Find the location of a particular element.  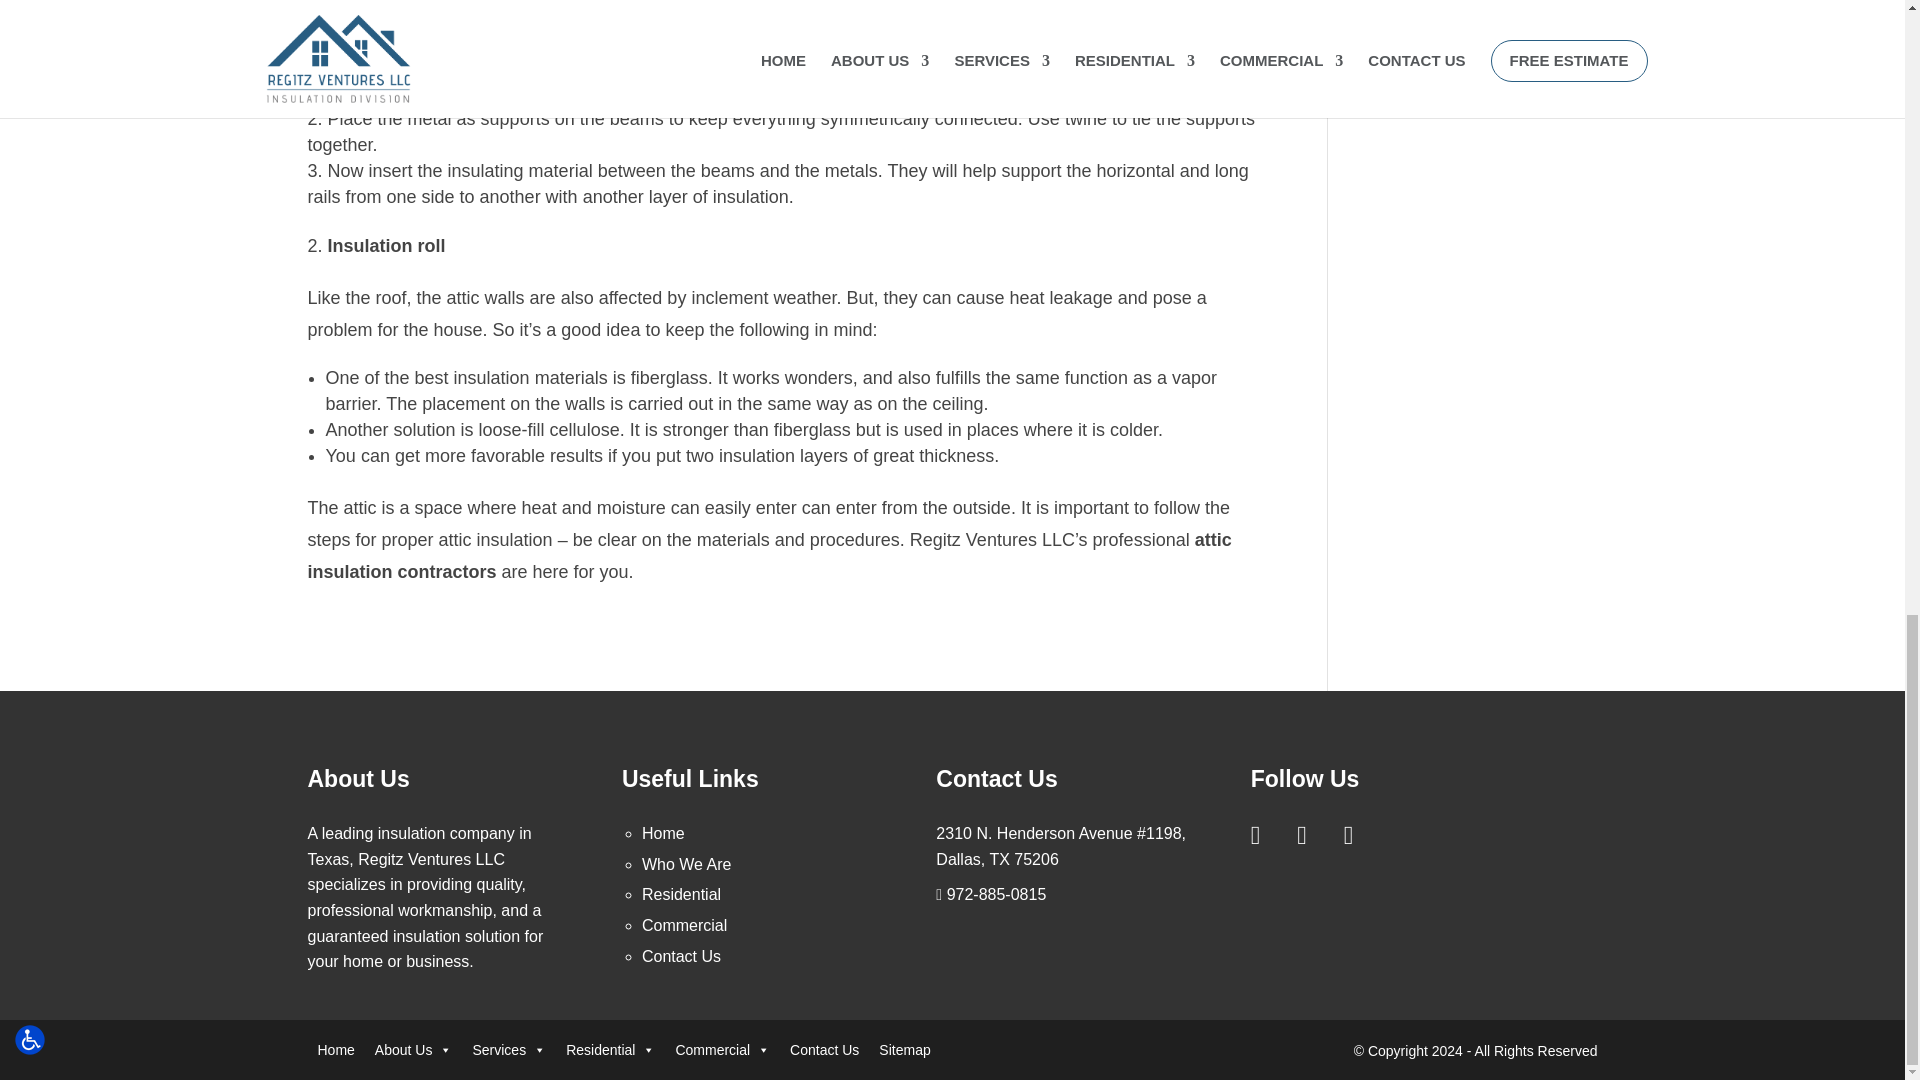

Follow Us is located at coordinates (1268, 834).